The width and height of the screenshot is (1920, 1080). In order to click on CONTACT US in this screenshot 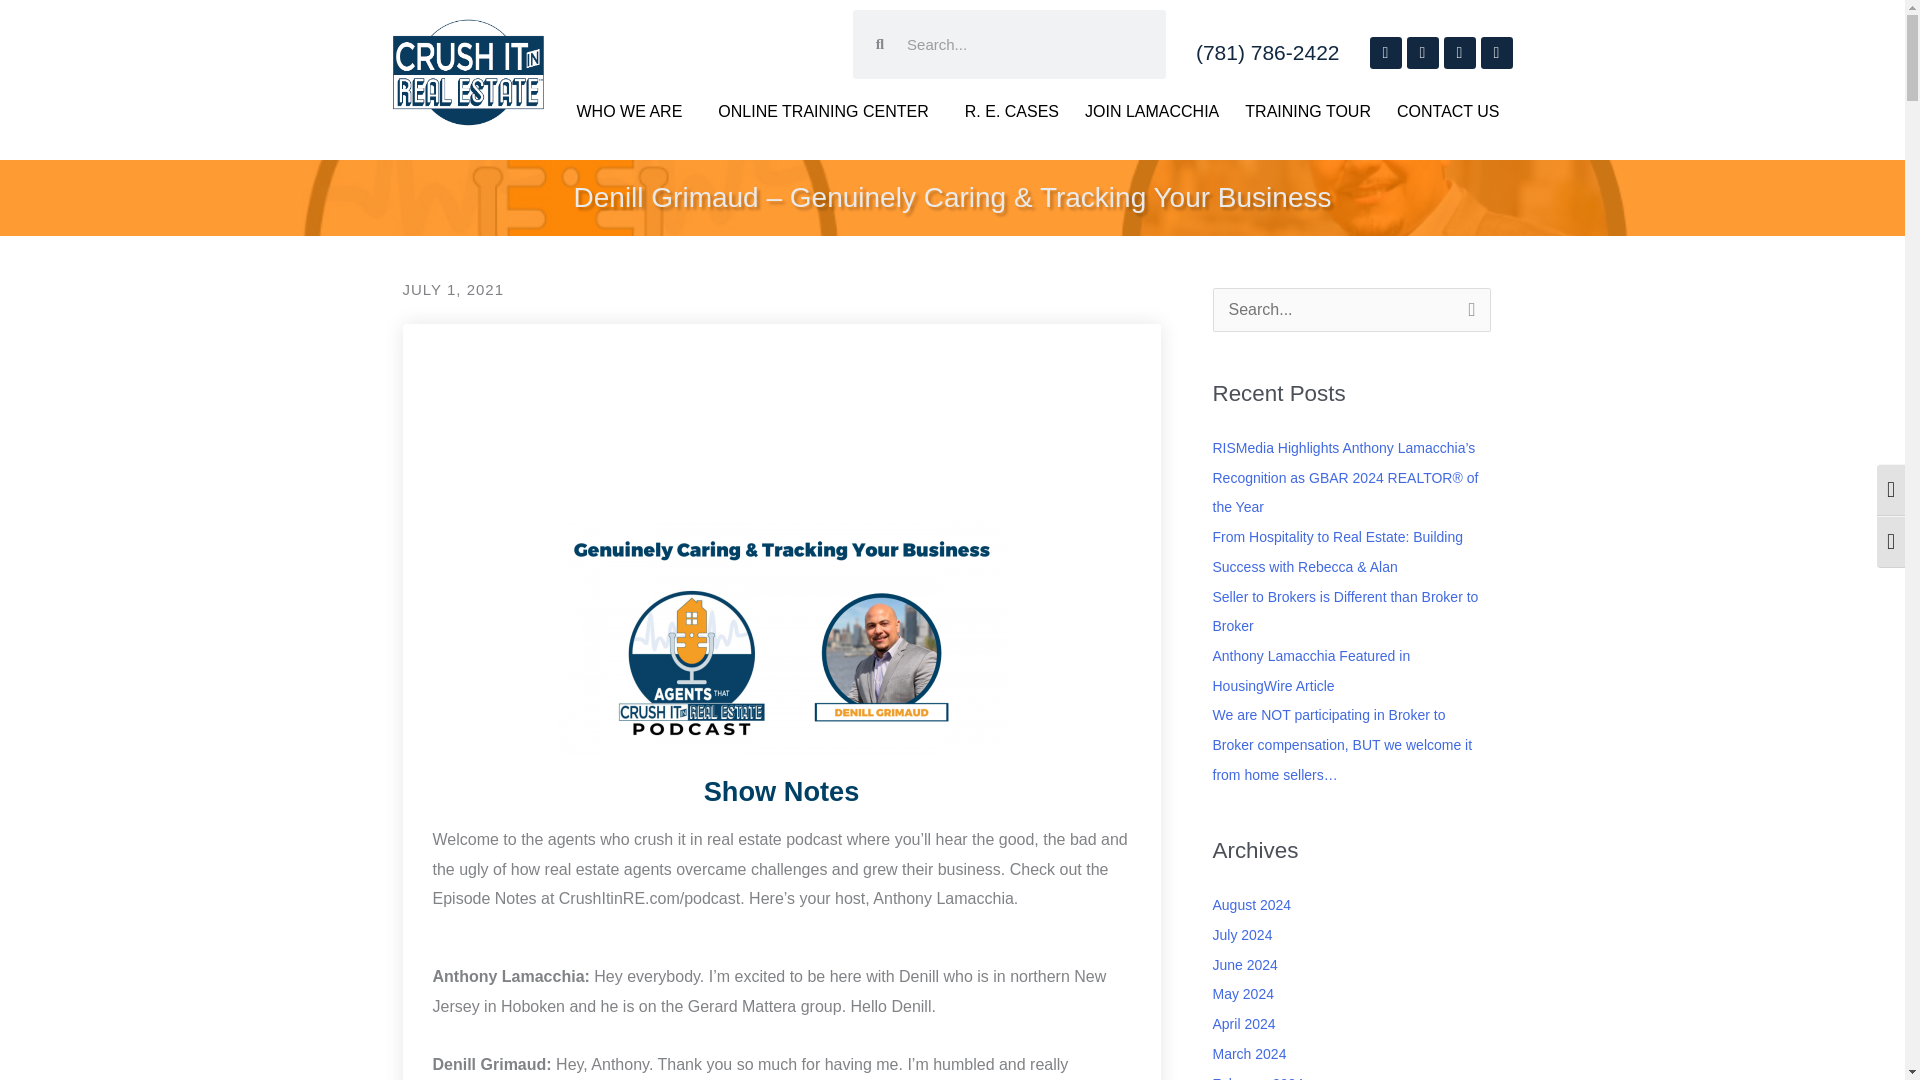, I will do `click(1448, 112)`.